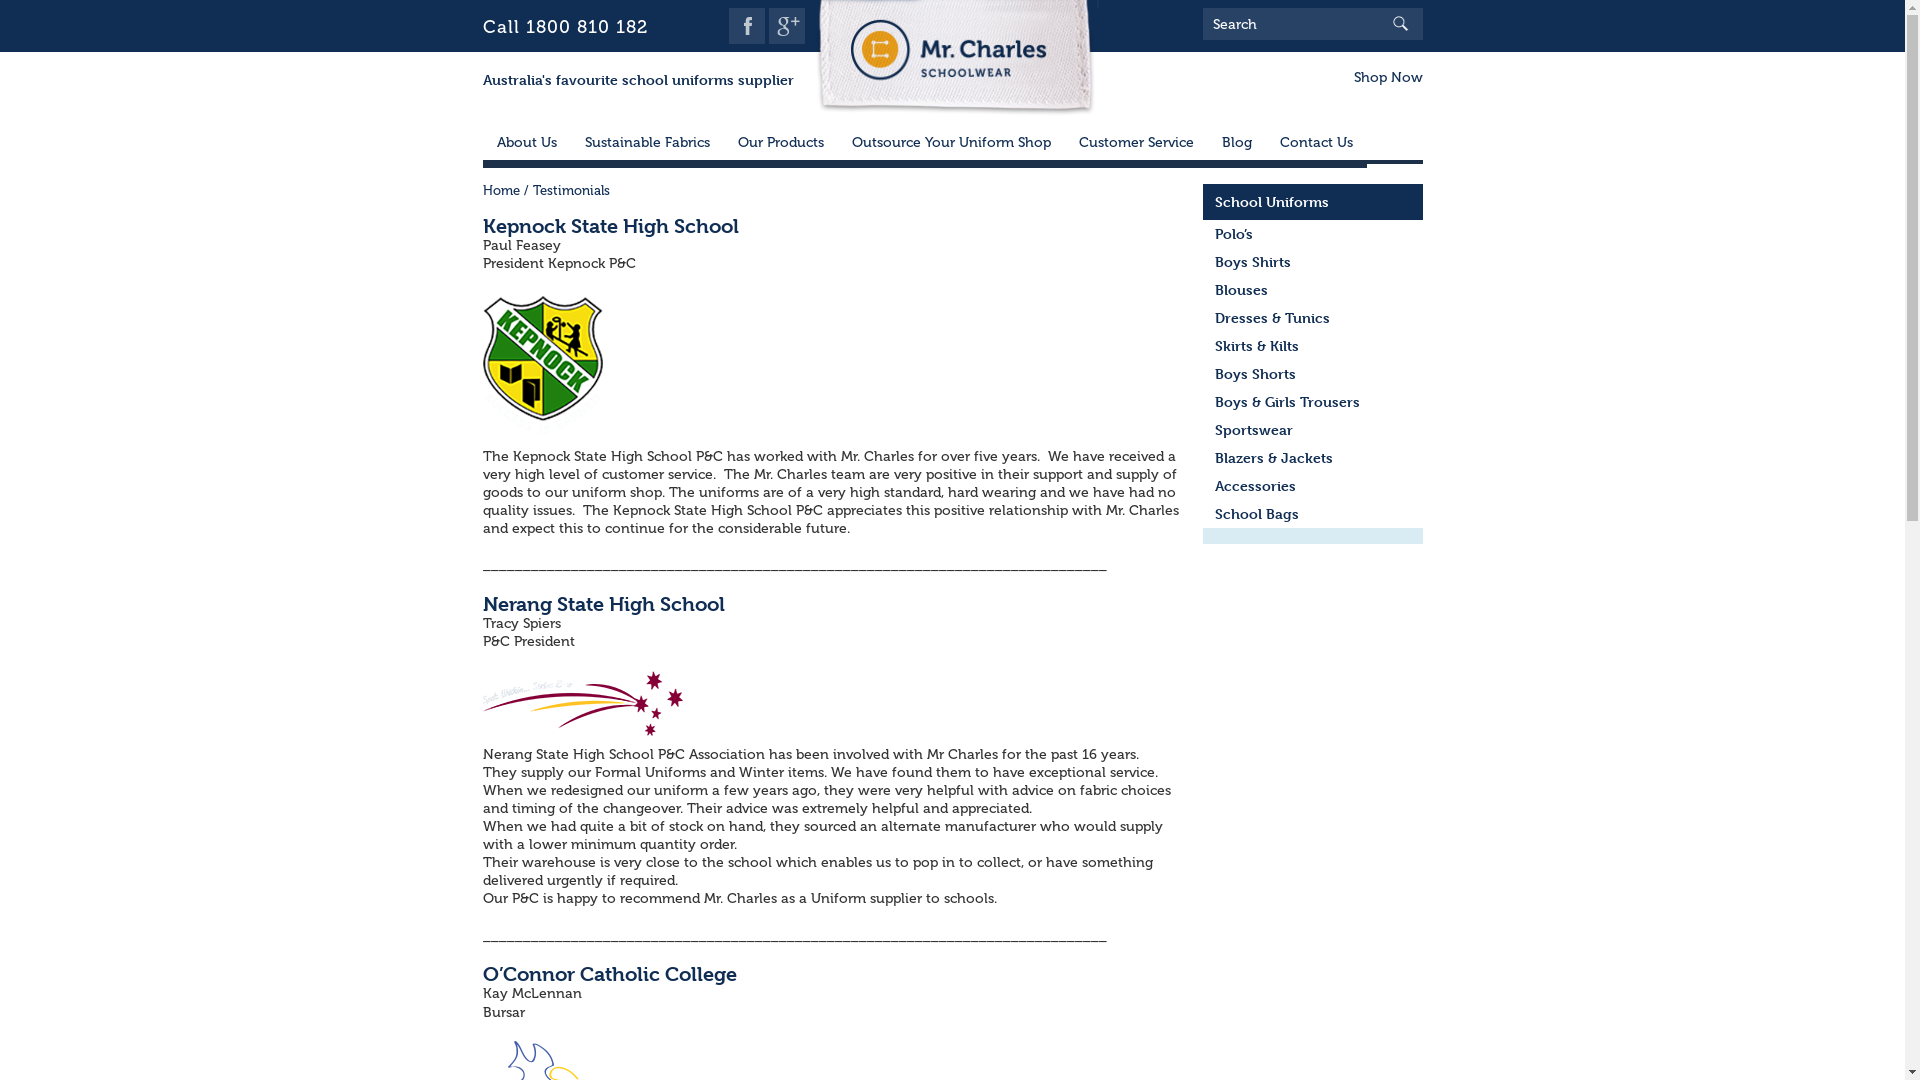 Image resolution: width=1920 pixels, height=1080 pixels. Describe the element at coordinates (1312, 290) in the screenshot. I see `Blouses` at that location.